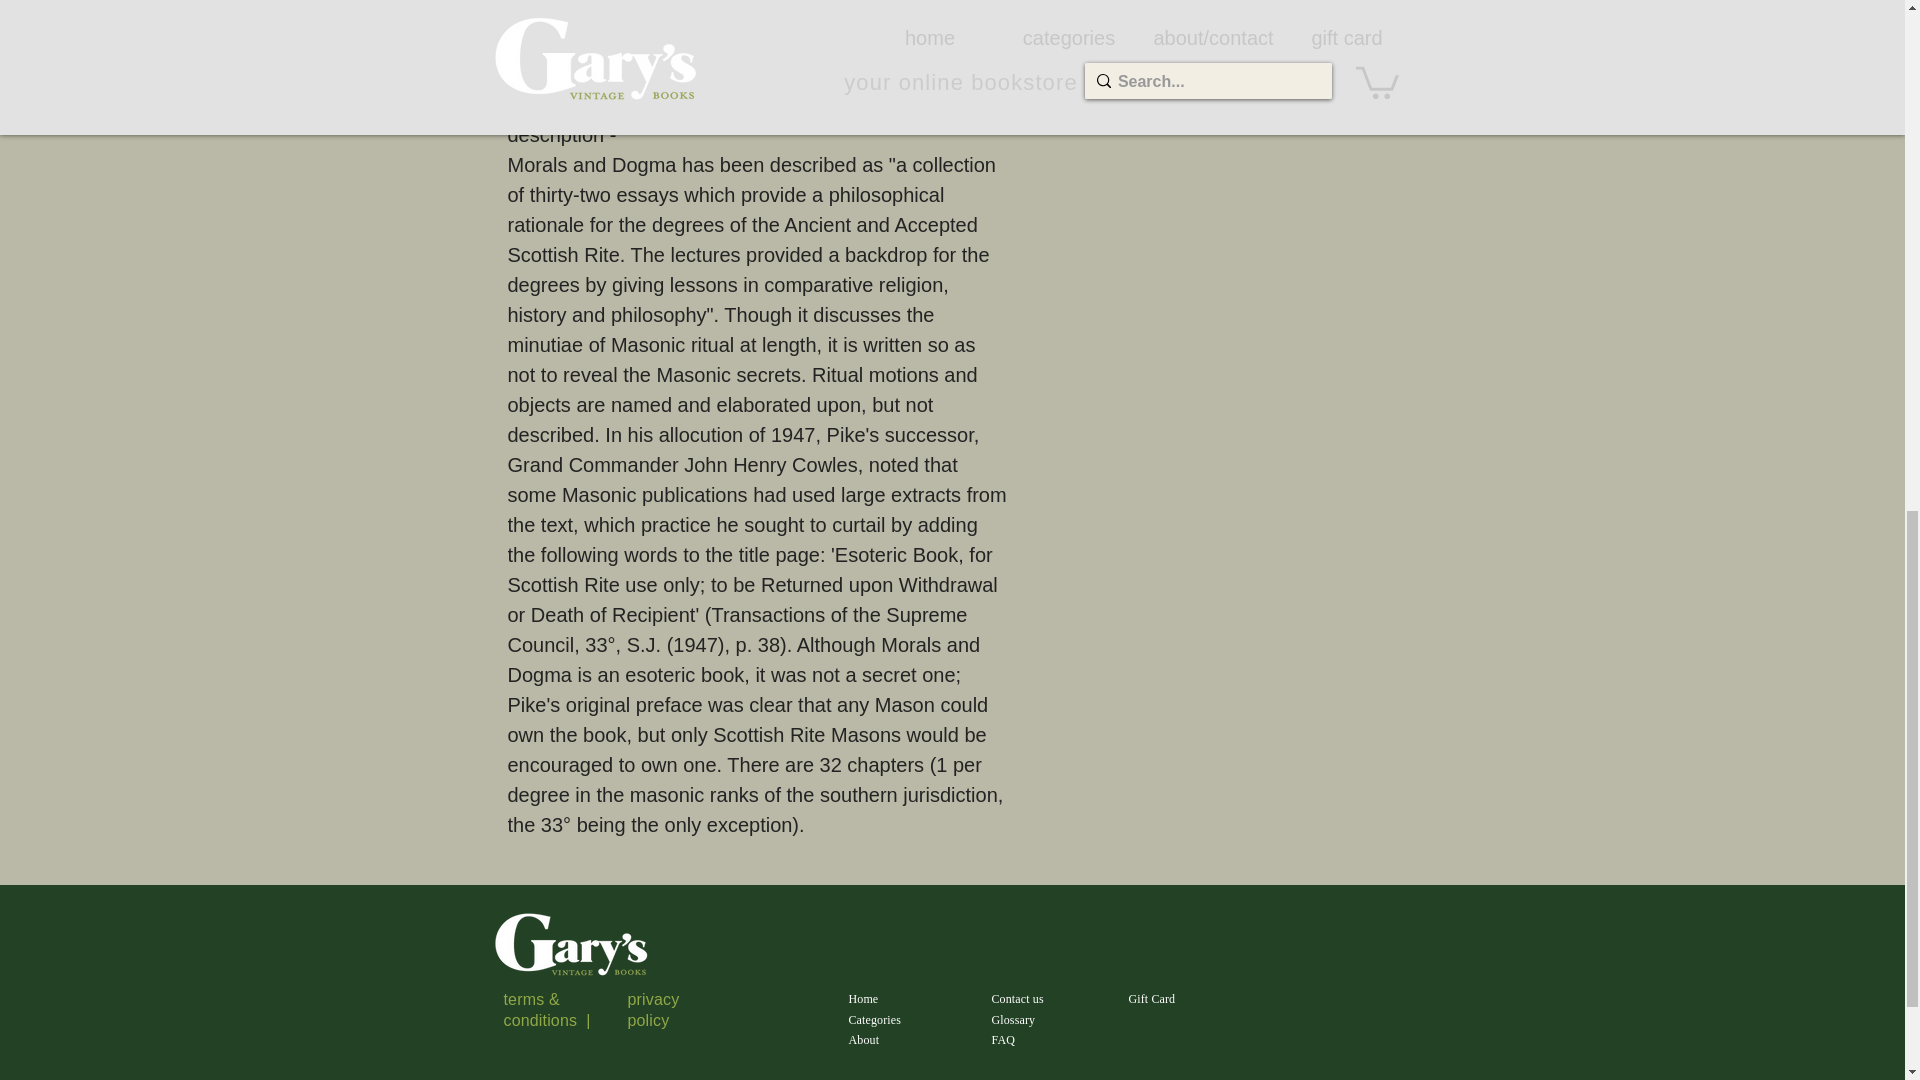 The width and height of the screenshot is (1920, 1080). I want to click on About, so click(864, 1039).